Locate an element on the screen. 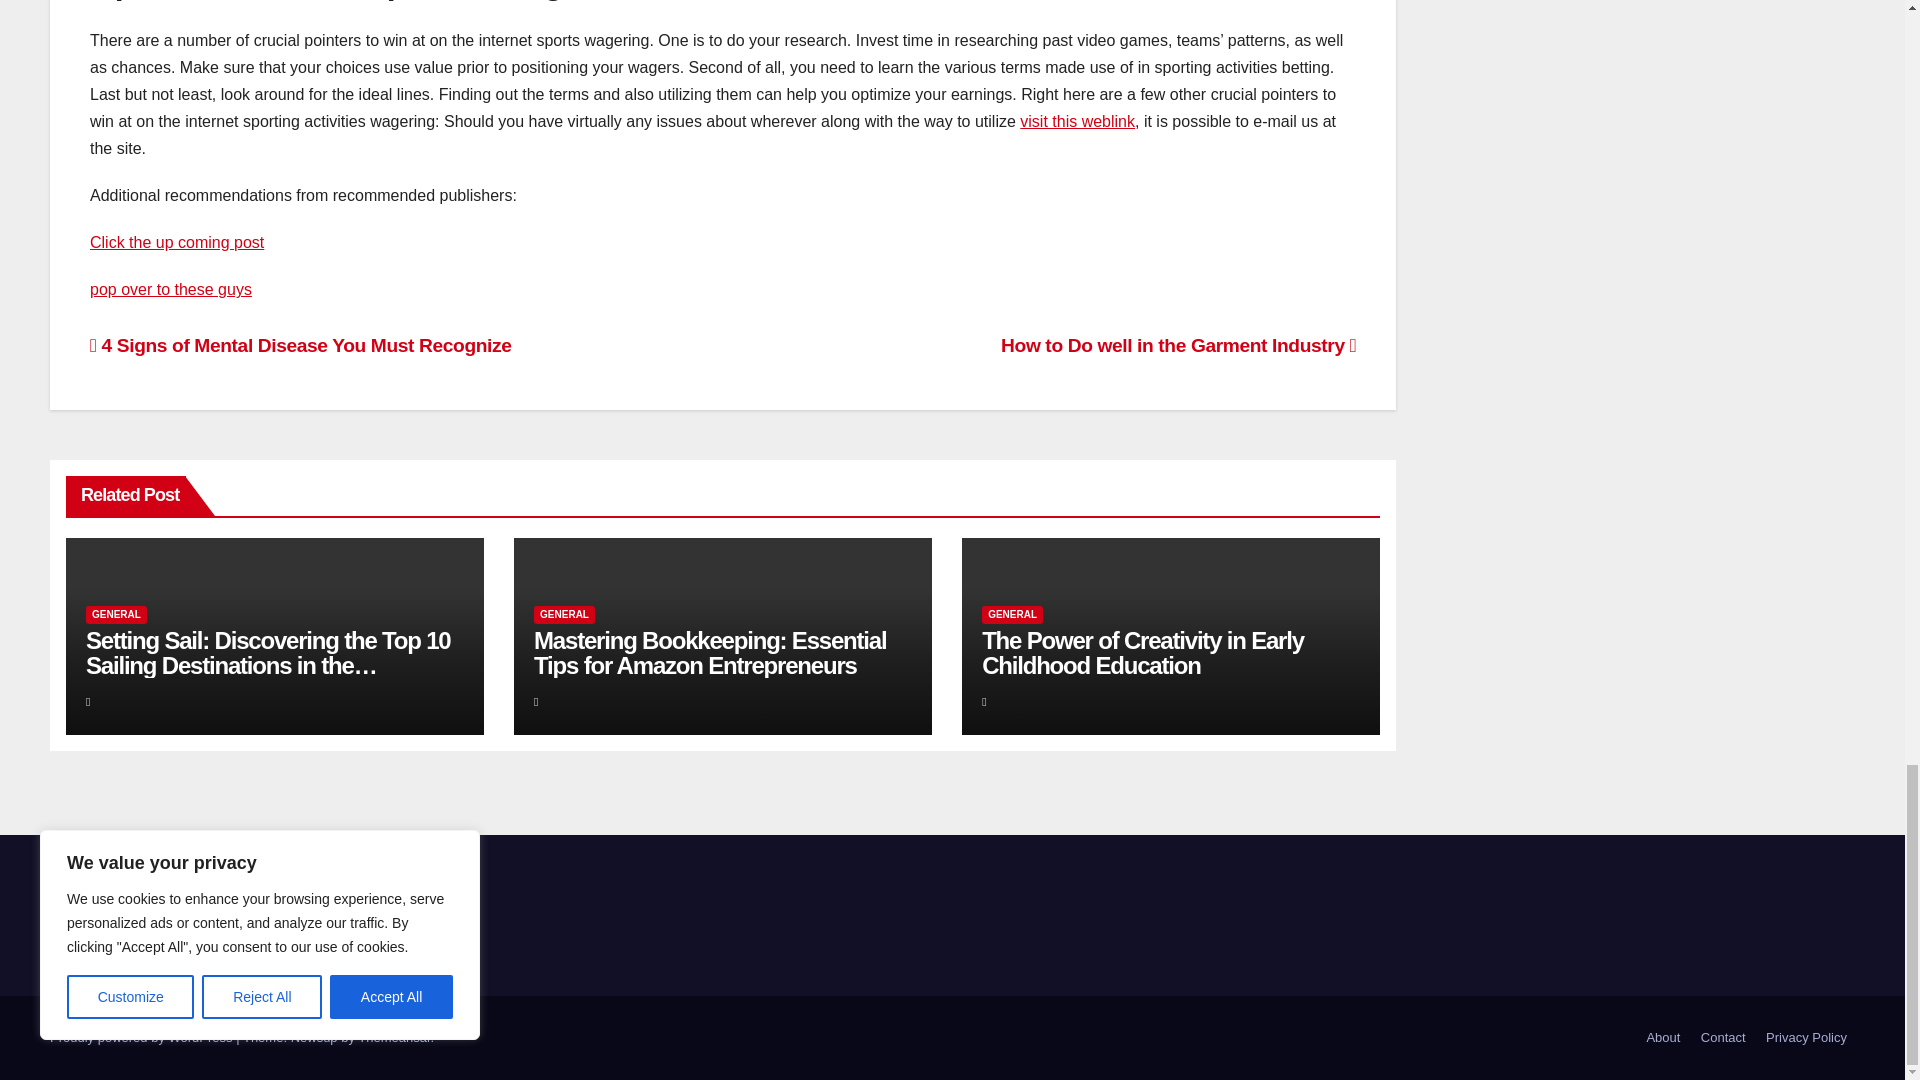  Privacy Policy is located at coordinates (1806, 1038).